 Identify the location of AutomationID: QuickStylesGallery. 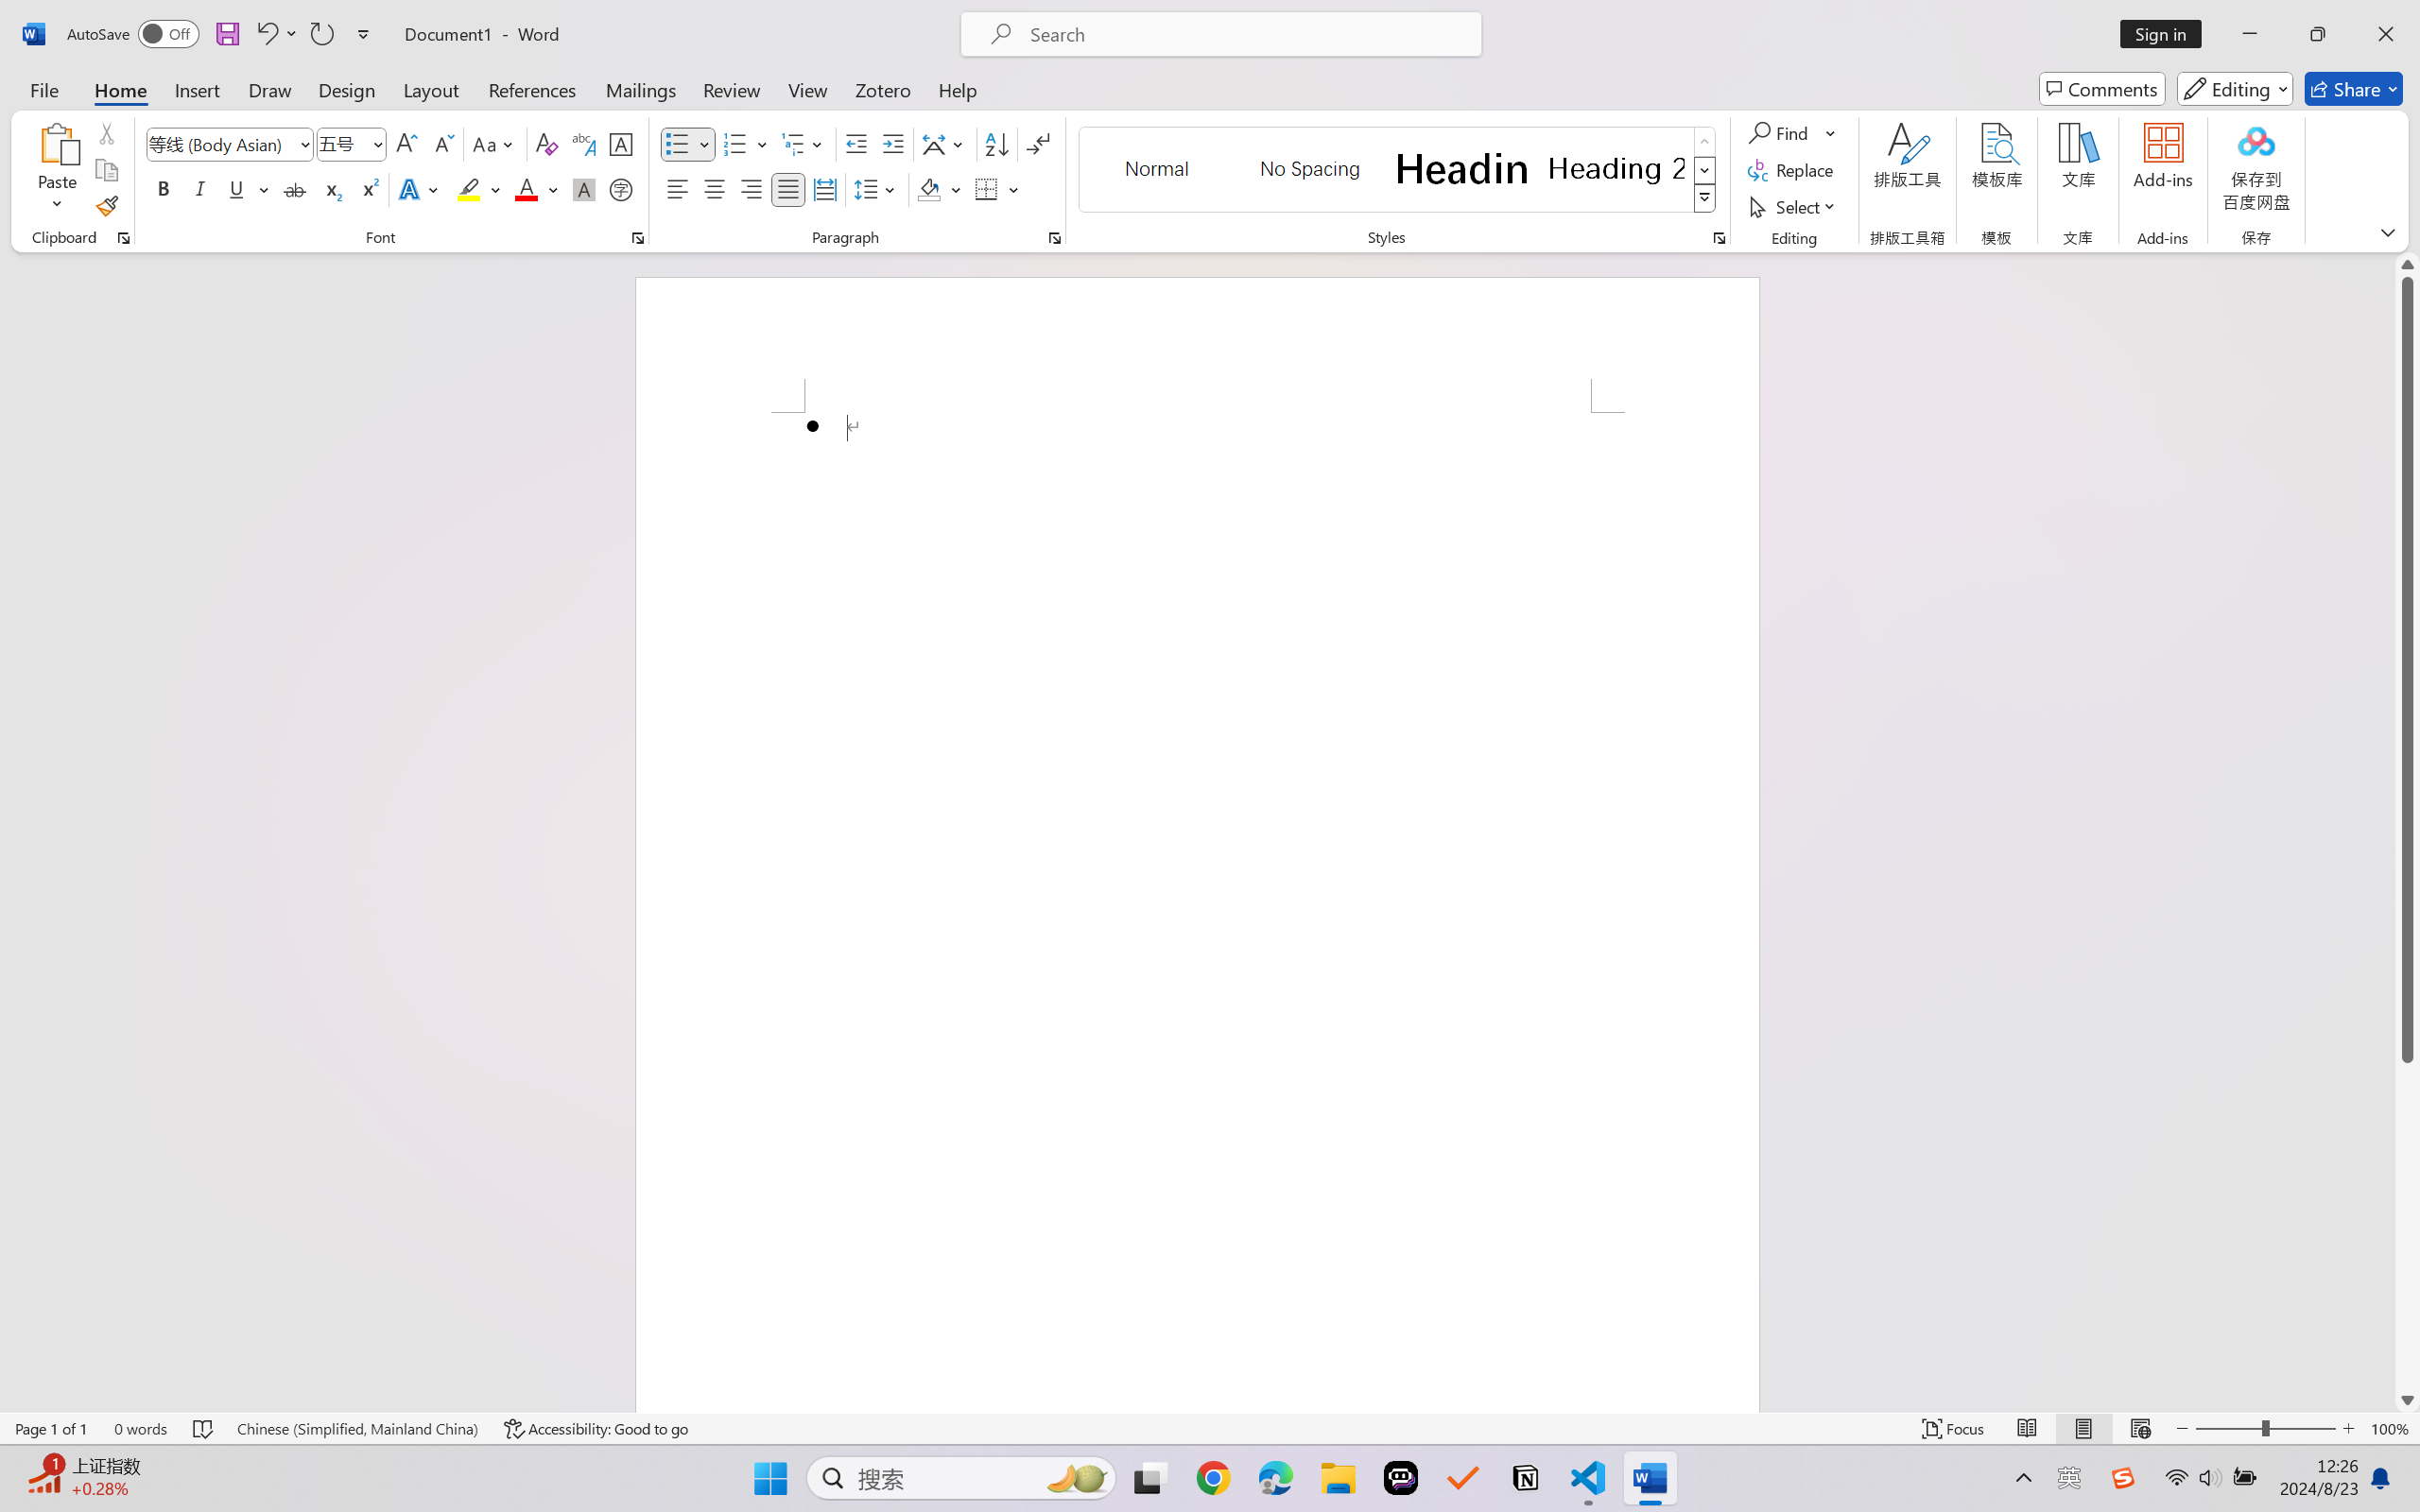
(1399, 170).